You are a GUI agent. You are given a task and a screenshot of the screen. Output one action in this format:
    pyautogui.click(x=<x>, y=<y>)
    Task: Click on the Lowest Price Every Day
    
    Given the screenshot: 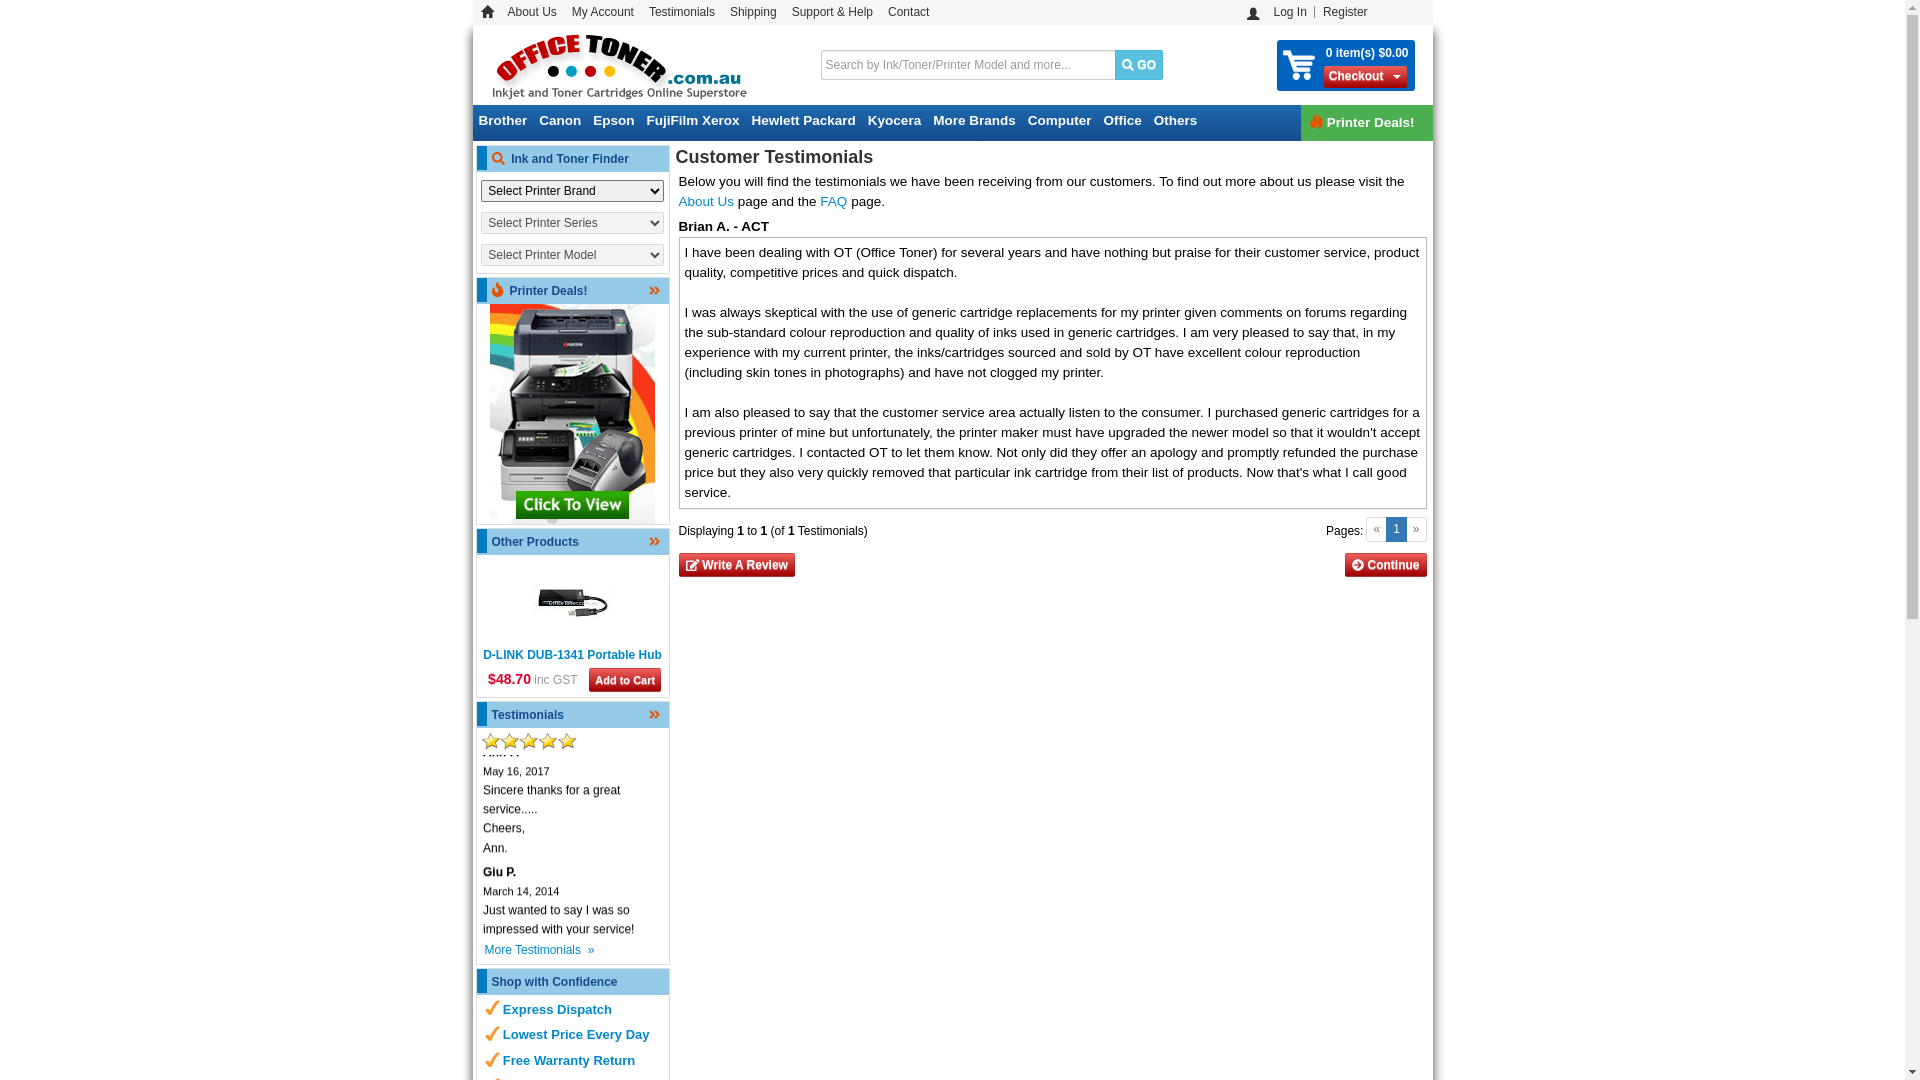 What is the action you would take?
    pyautogui.click(x=576, y=1035)
    